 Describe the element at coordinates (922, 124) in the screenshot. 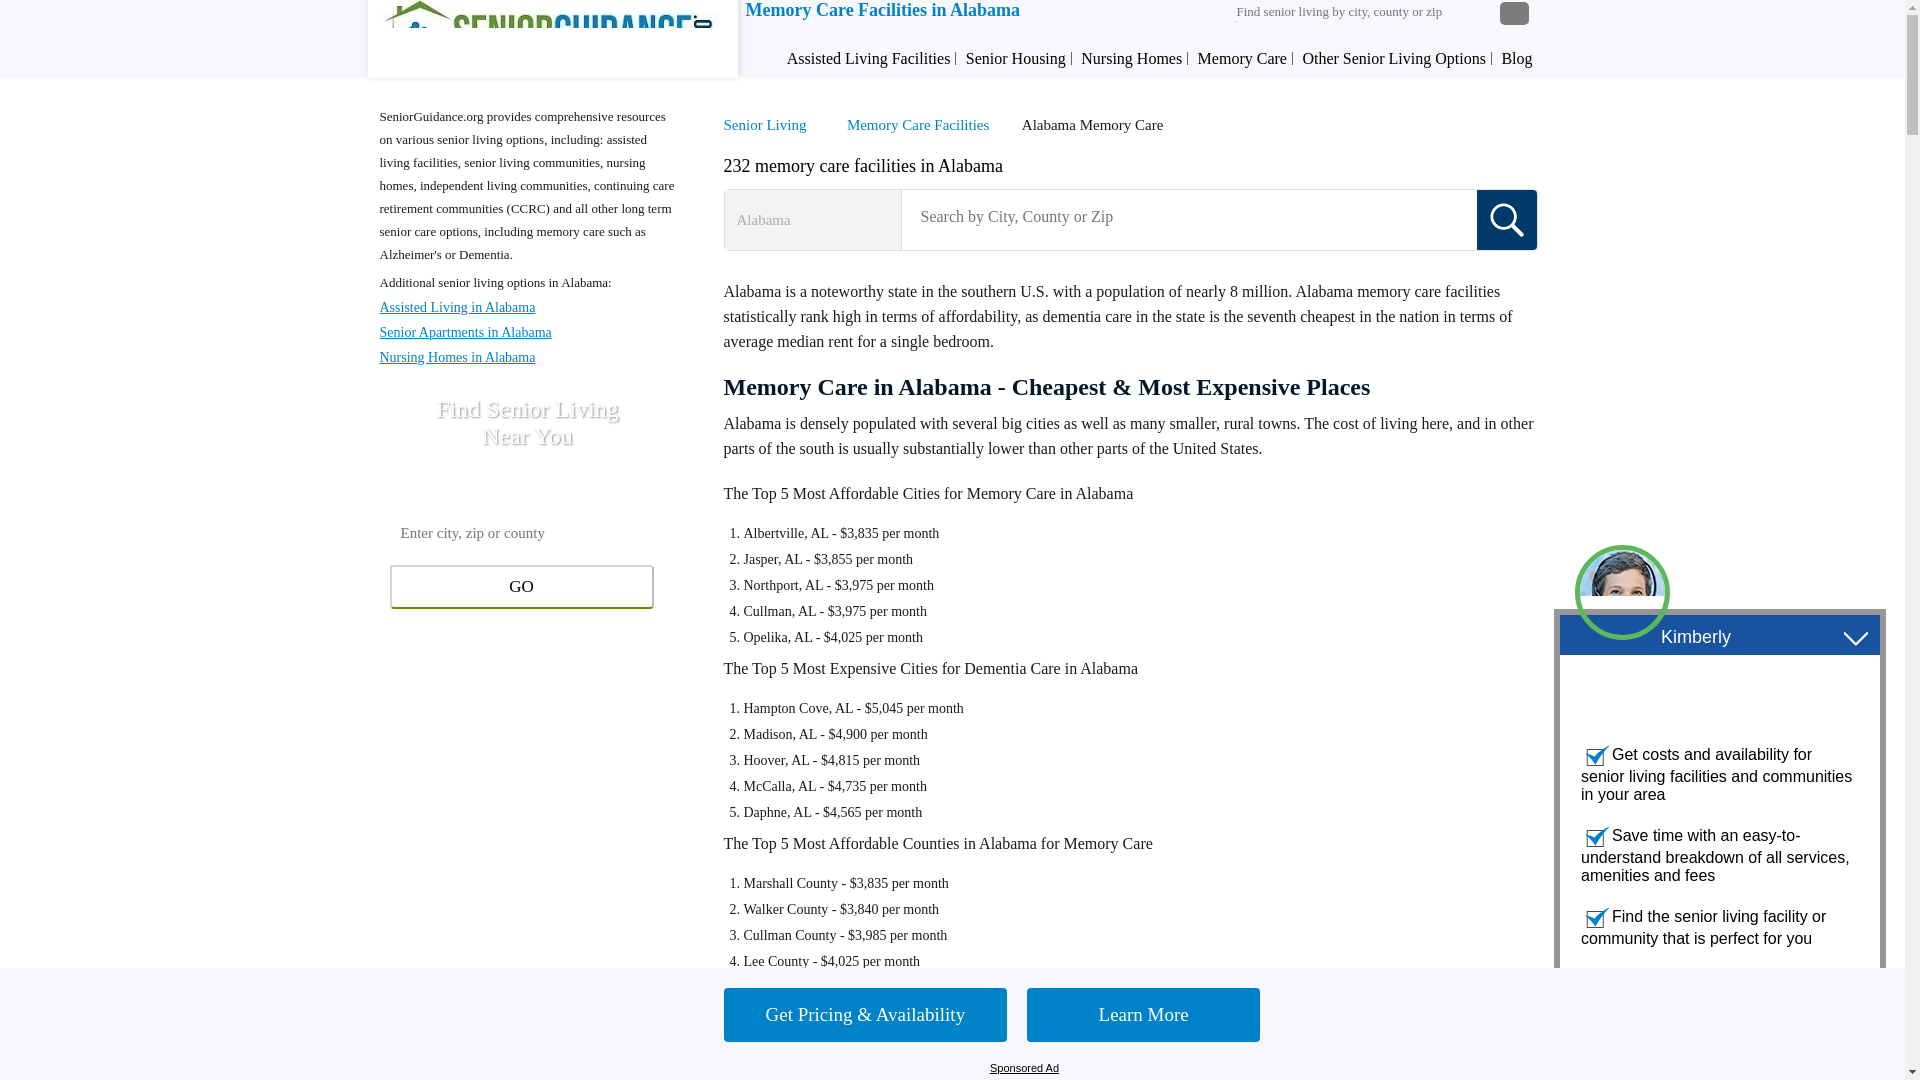

I see `Memory Care Facilities` at that location.